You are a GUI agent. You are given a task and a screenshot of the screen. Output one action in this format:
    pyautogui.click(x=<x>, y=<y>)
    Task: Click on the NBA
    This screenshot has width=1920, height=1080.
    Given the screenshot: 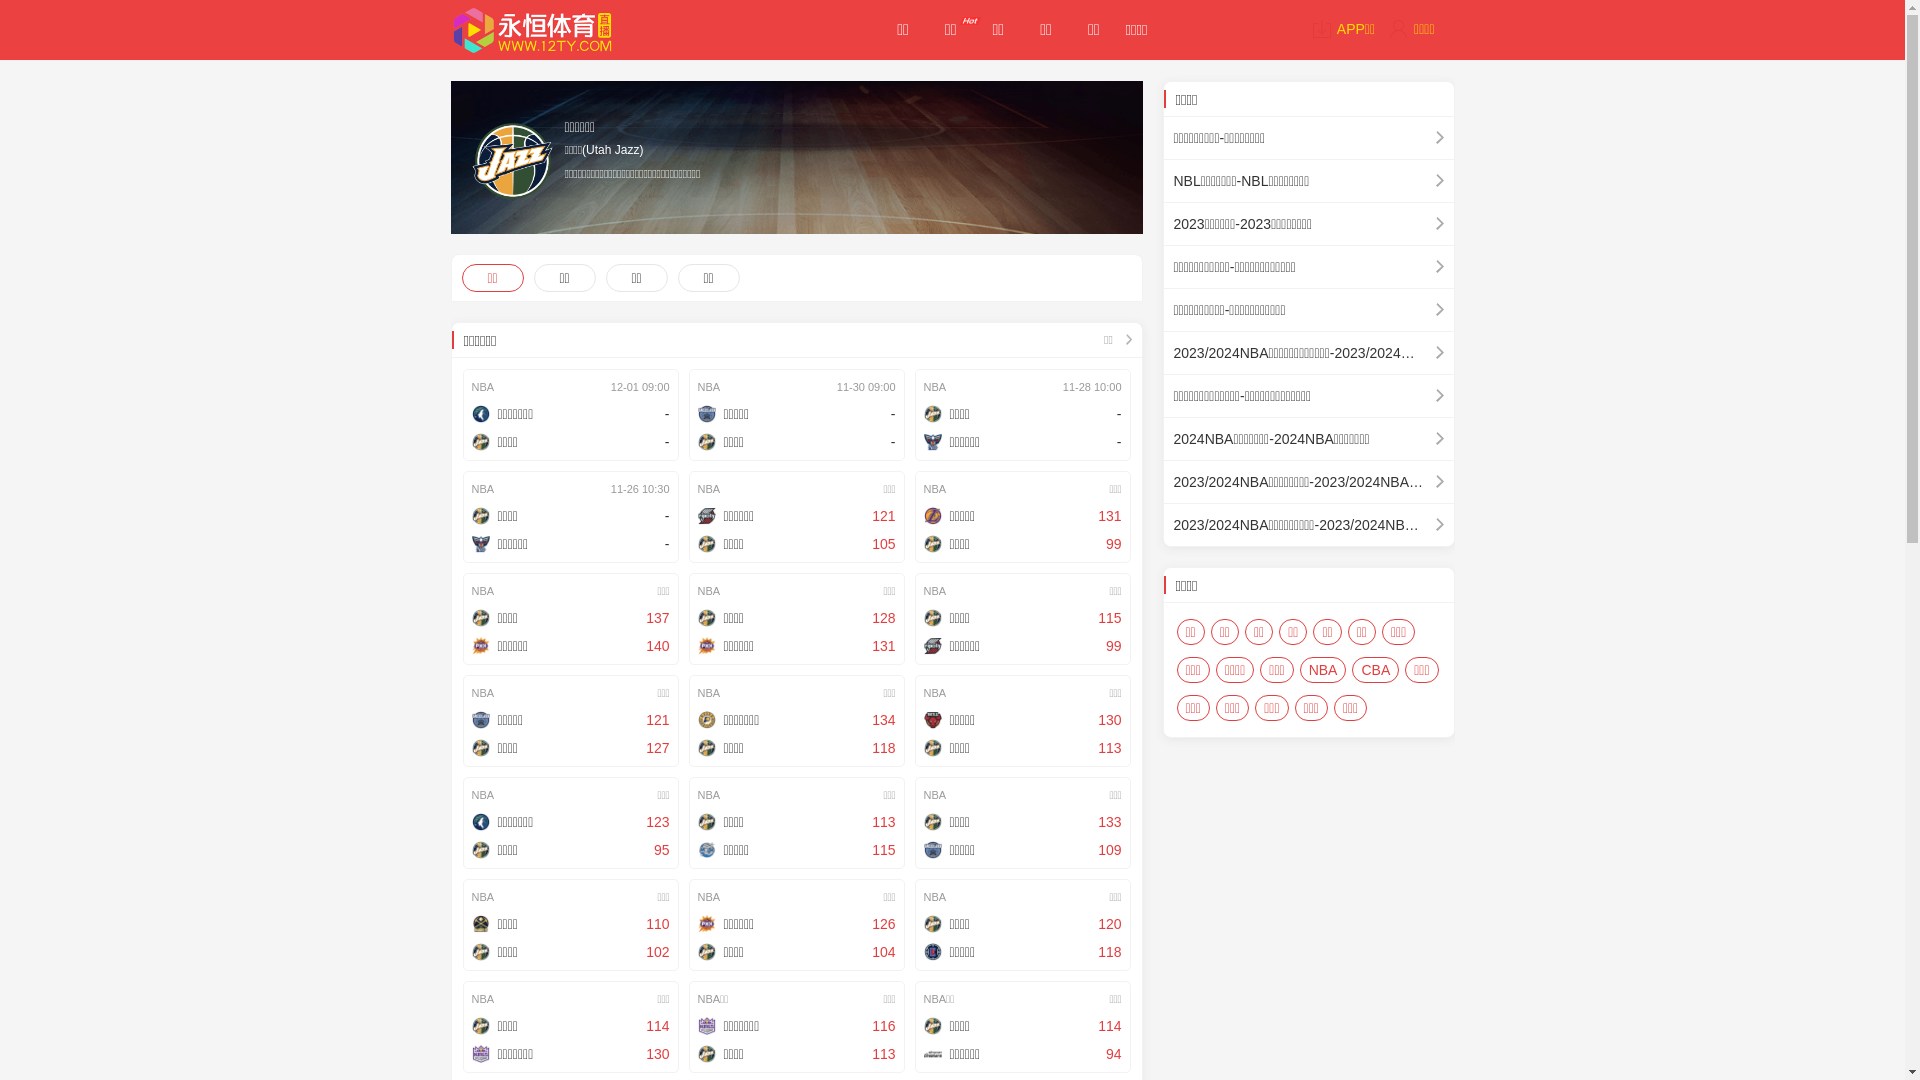 What is the action you would take?
    pyautogui.click(x=1324, y=670)
    